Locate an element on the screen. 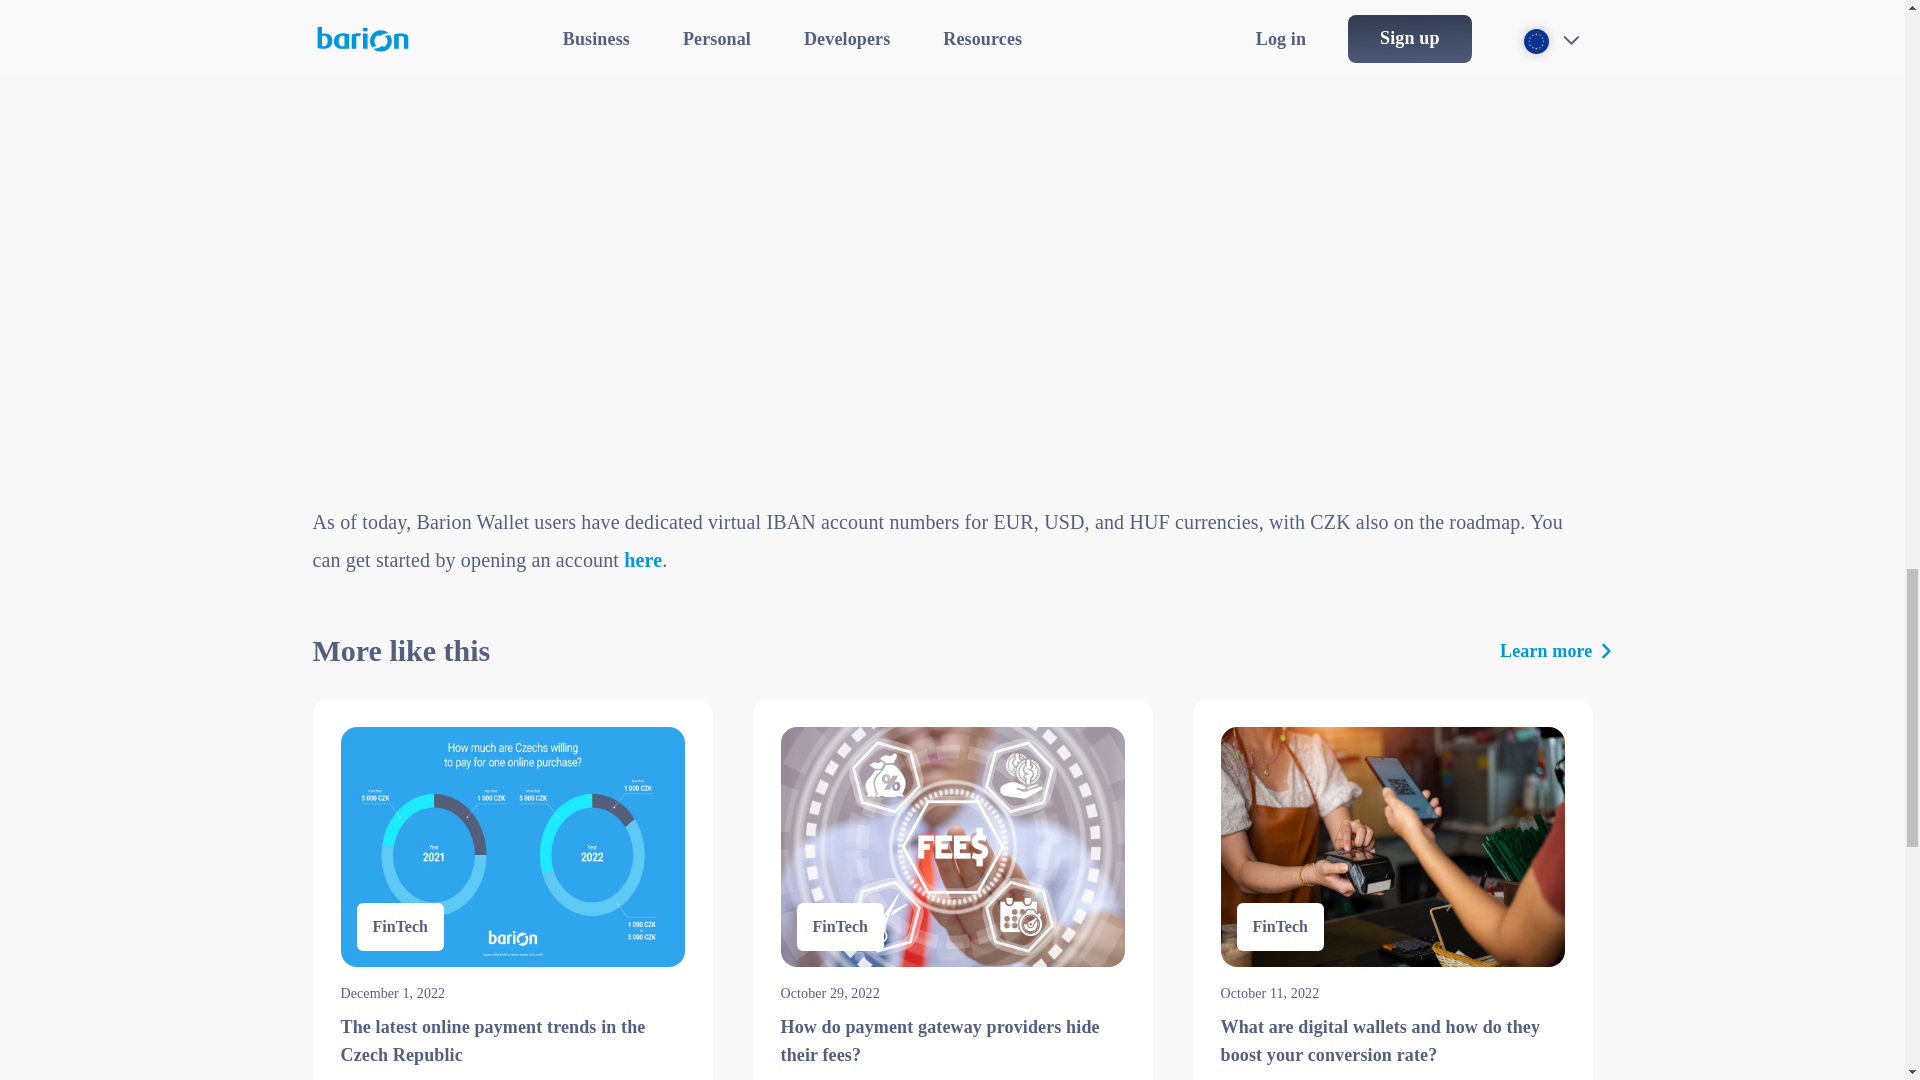 The width and height of the screenshot is (1920, 1080). here is located at coordinates (643, 560).